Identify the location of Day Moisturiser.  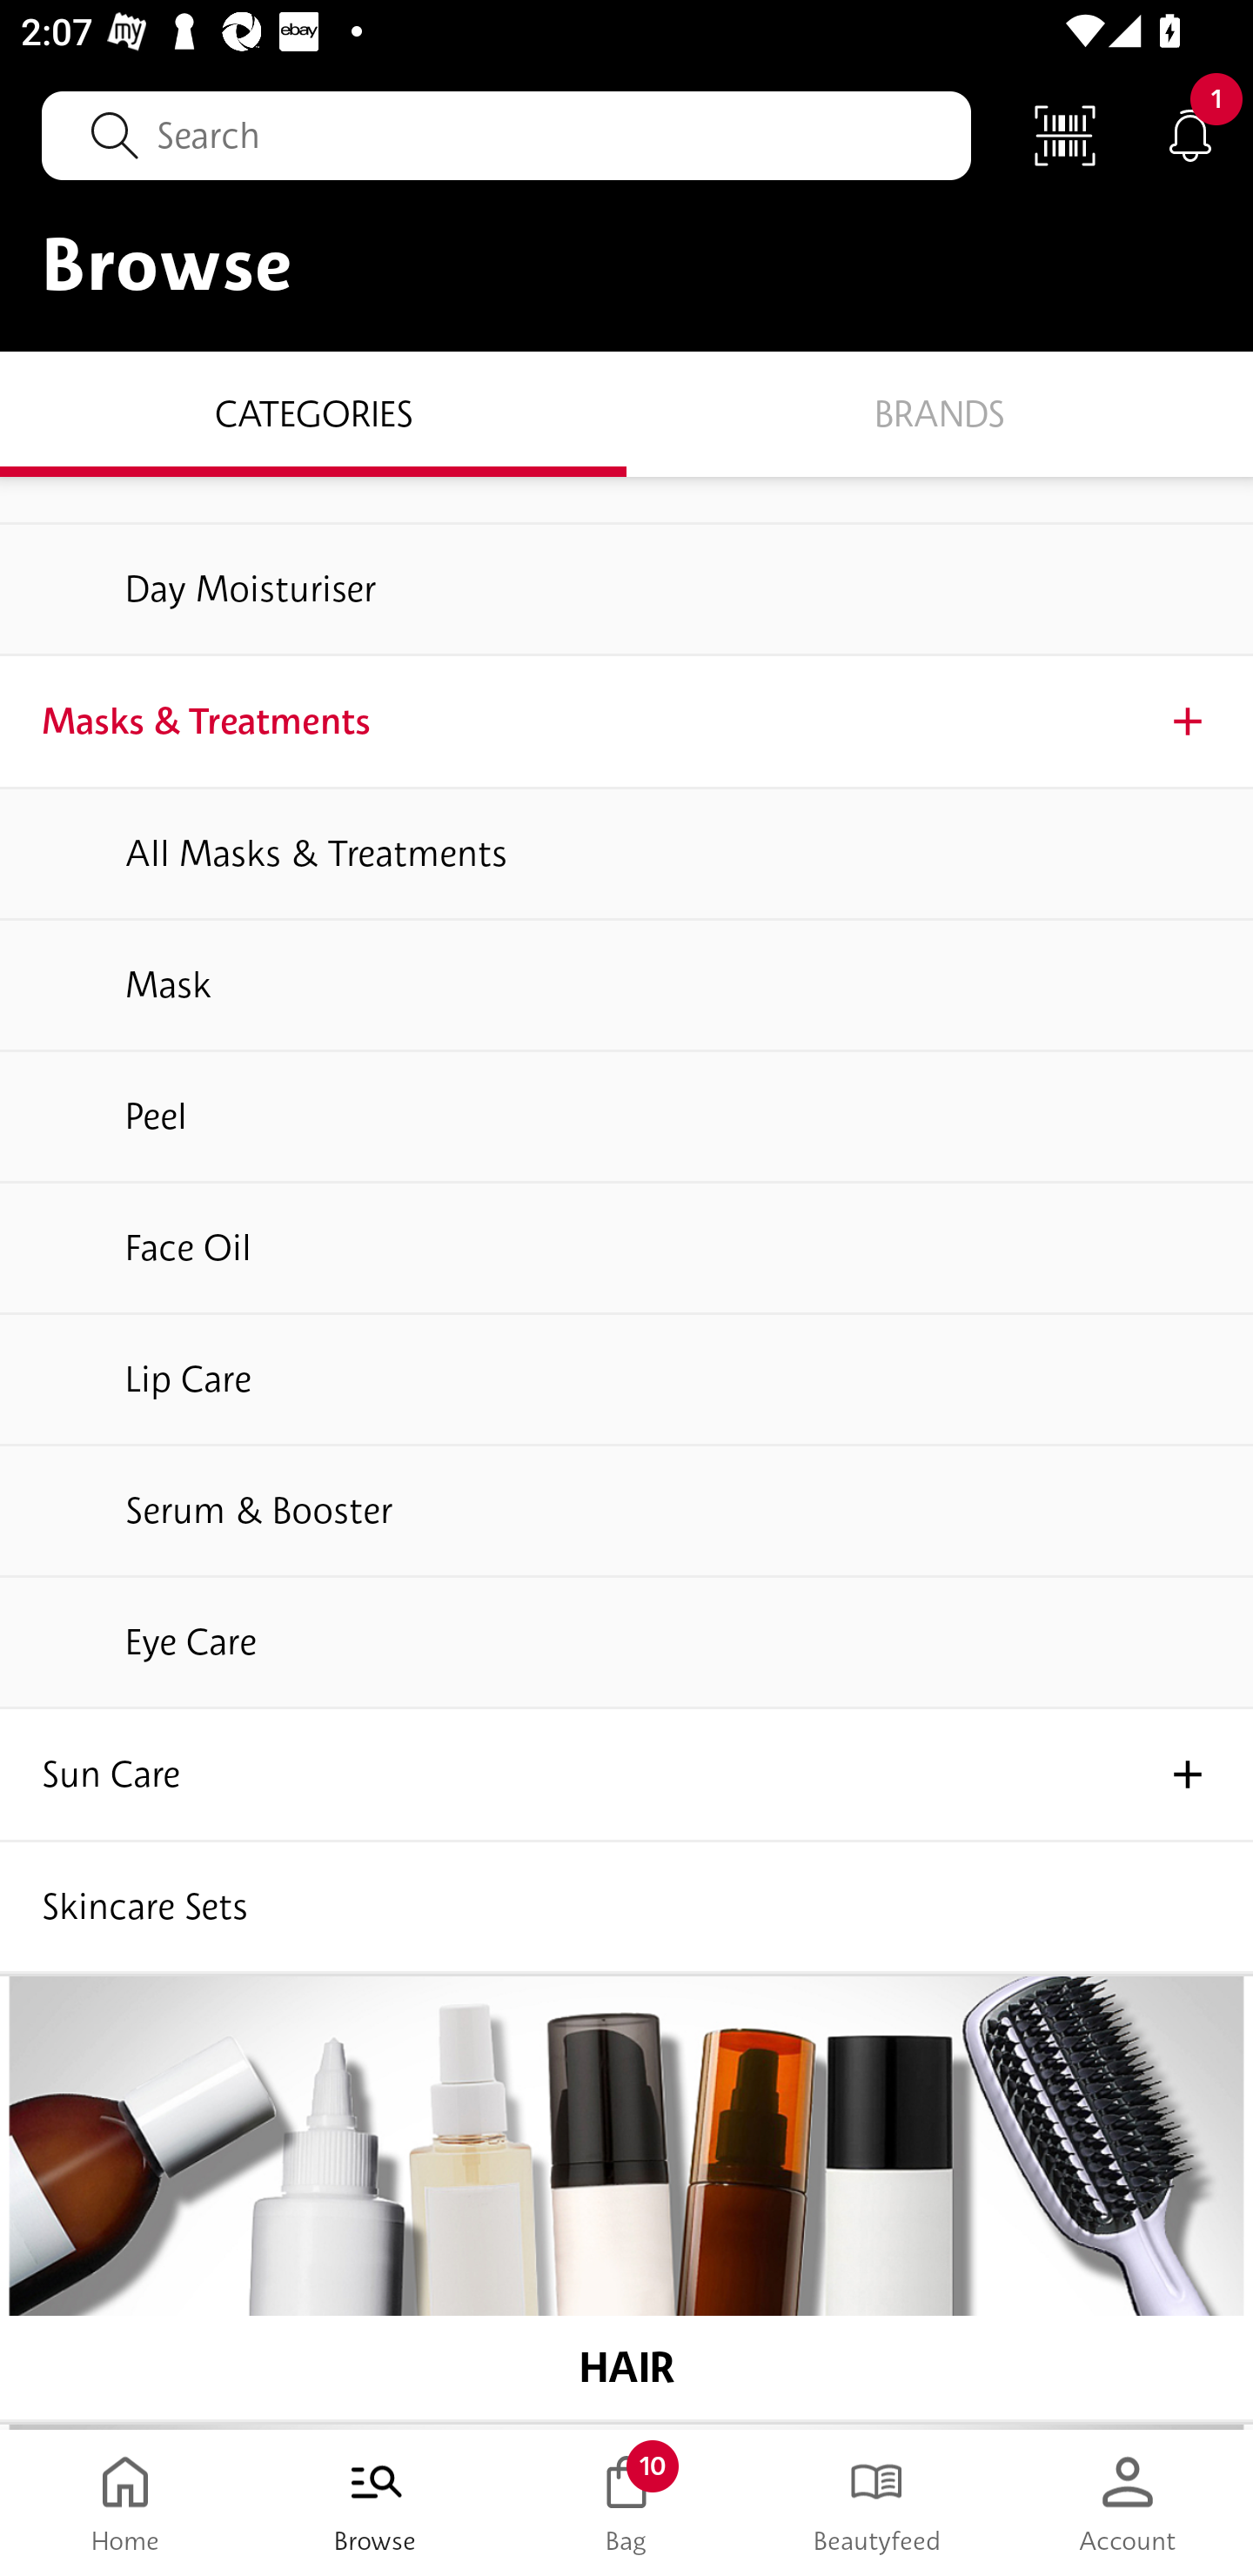
(626, 590).